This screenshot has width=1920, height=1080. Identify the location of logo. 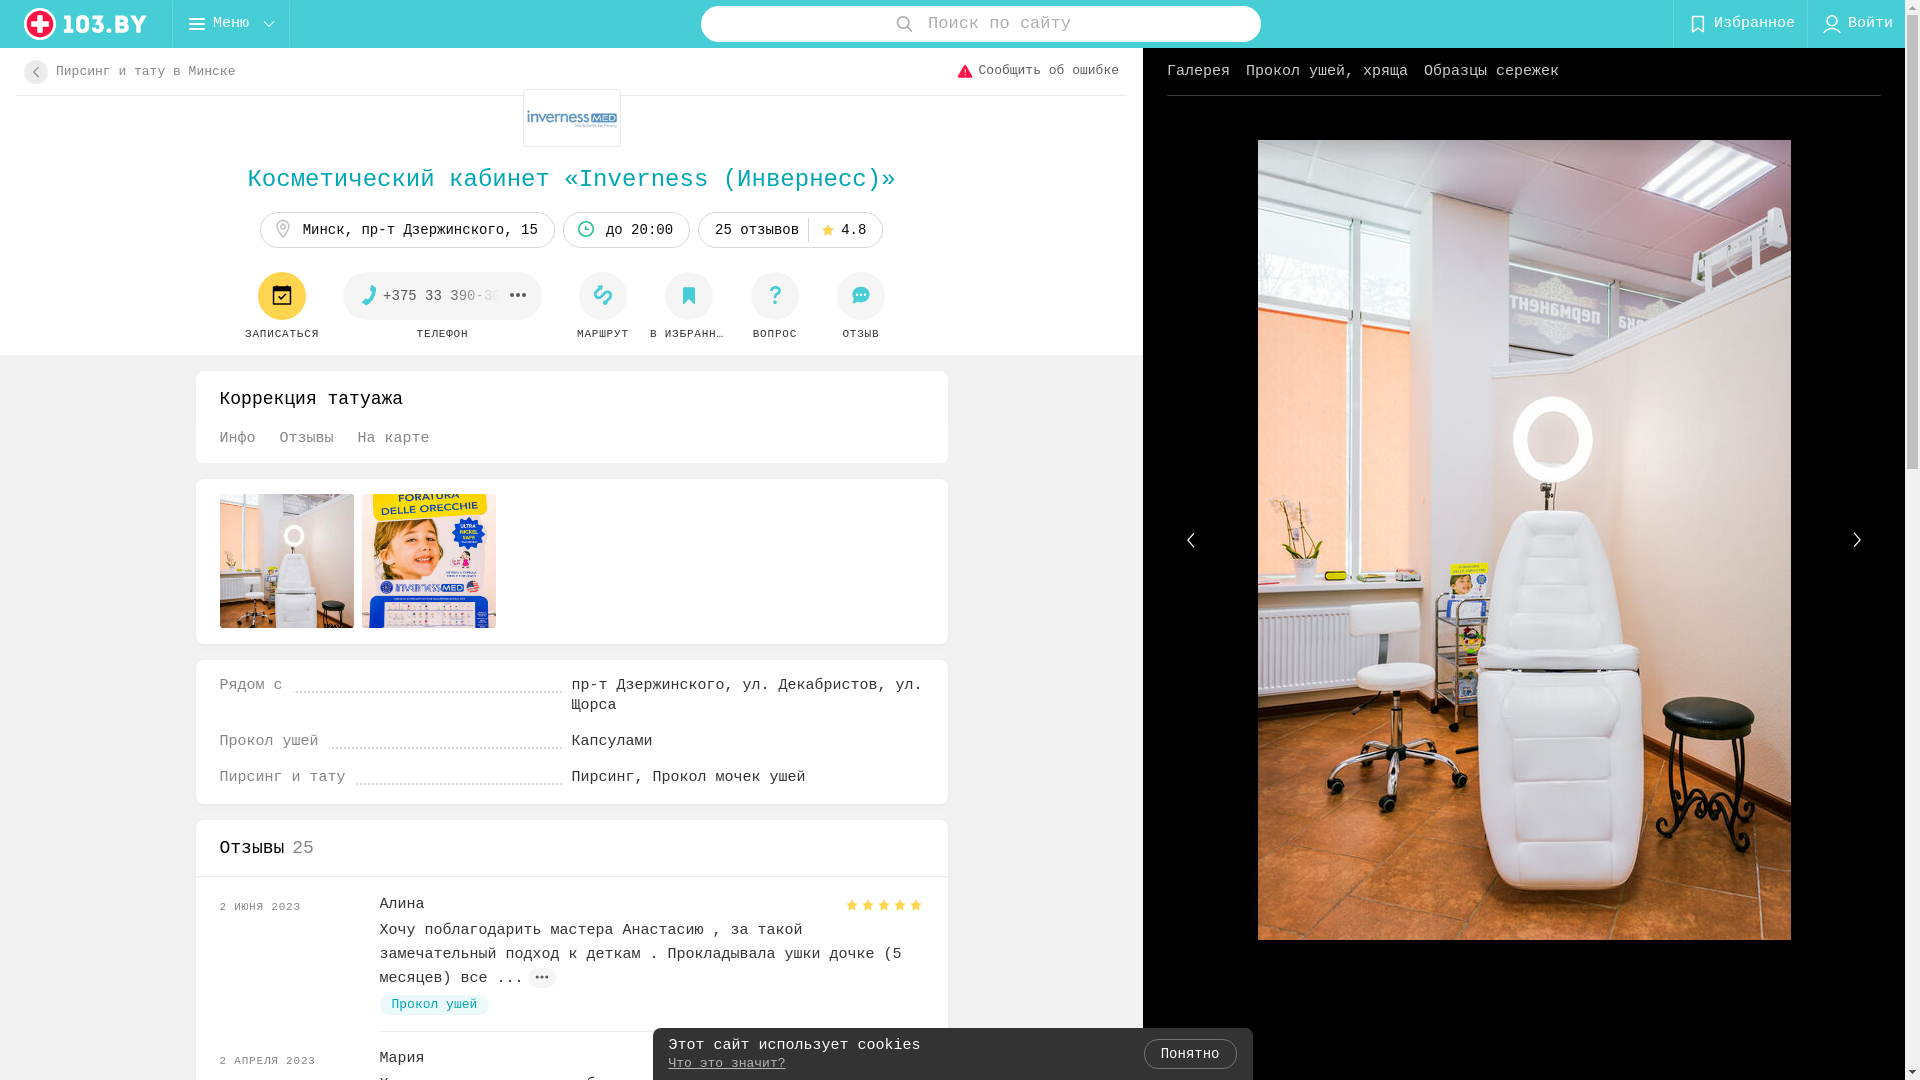
(86, 24).